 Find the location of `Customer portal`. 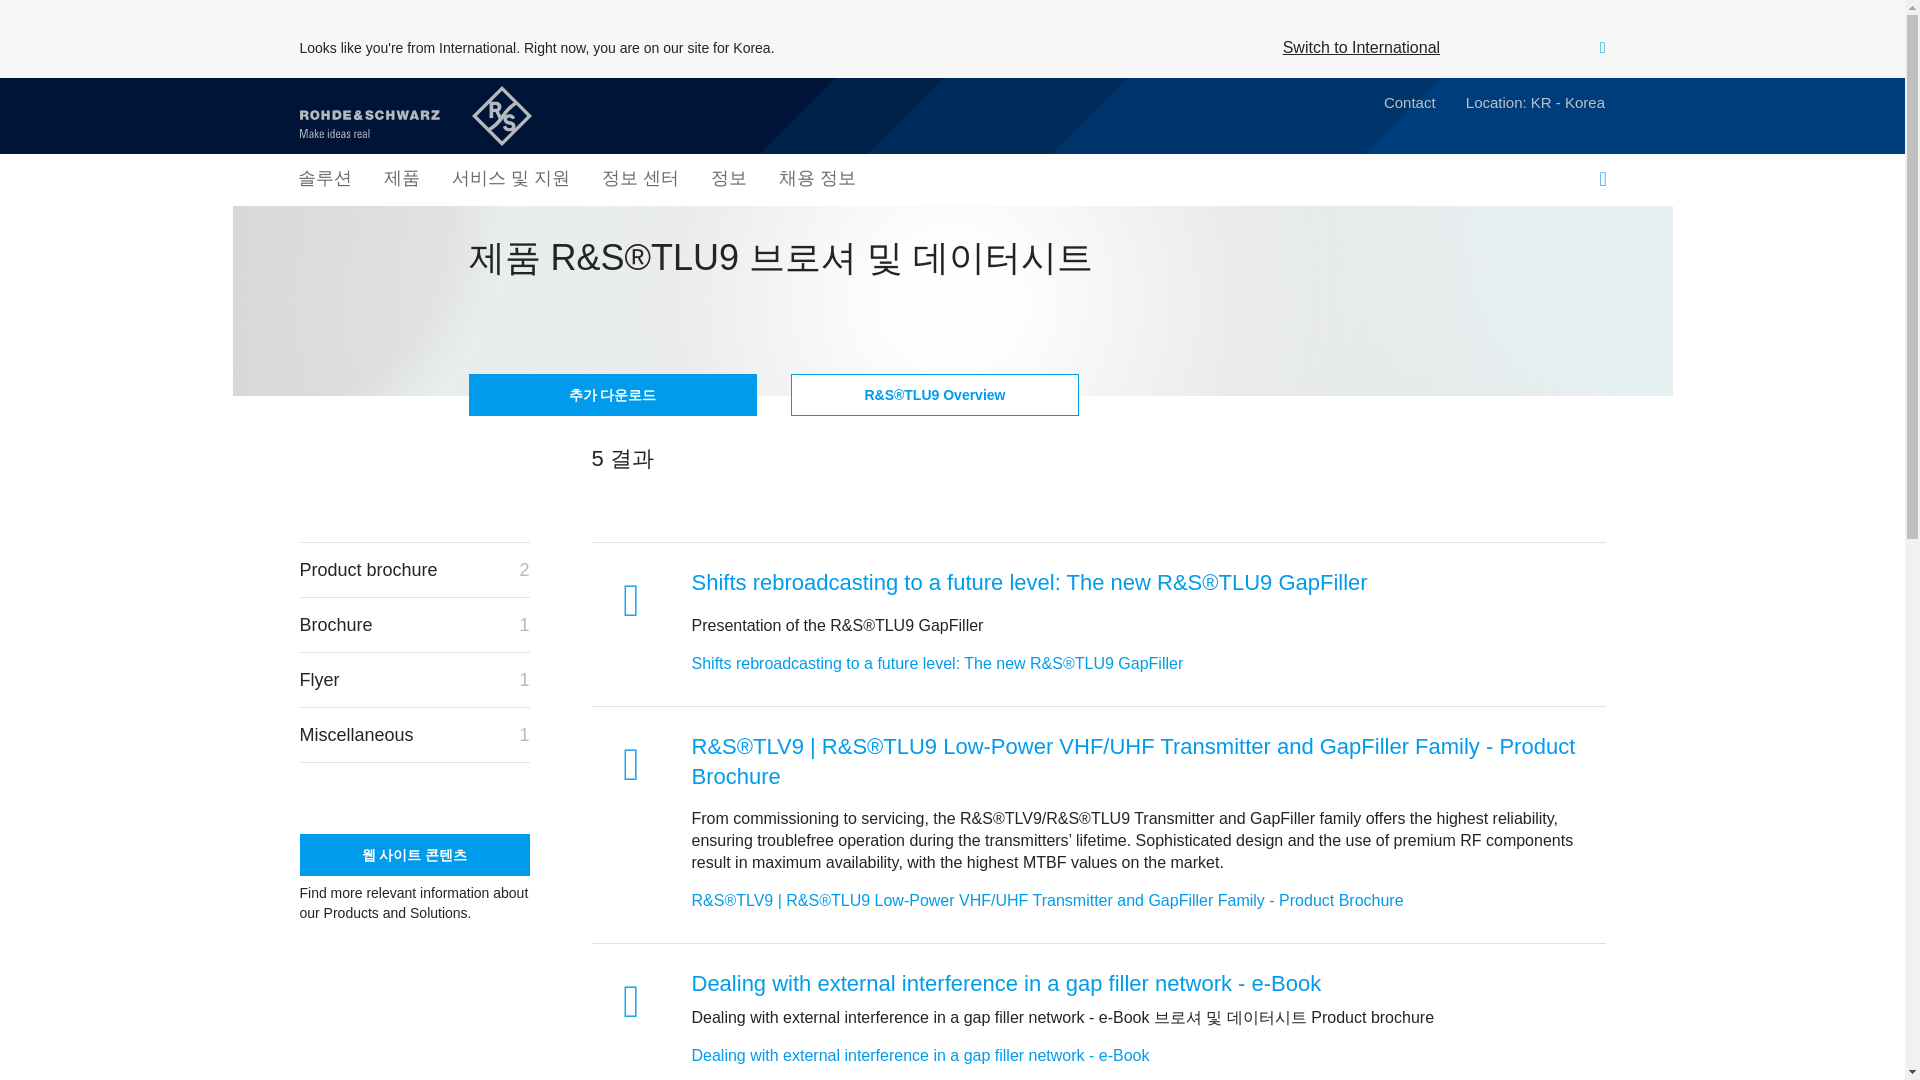

Customer portal is located at coordinates (1556, 180).